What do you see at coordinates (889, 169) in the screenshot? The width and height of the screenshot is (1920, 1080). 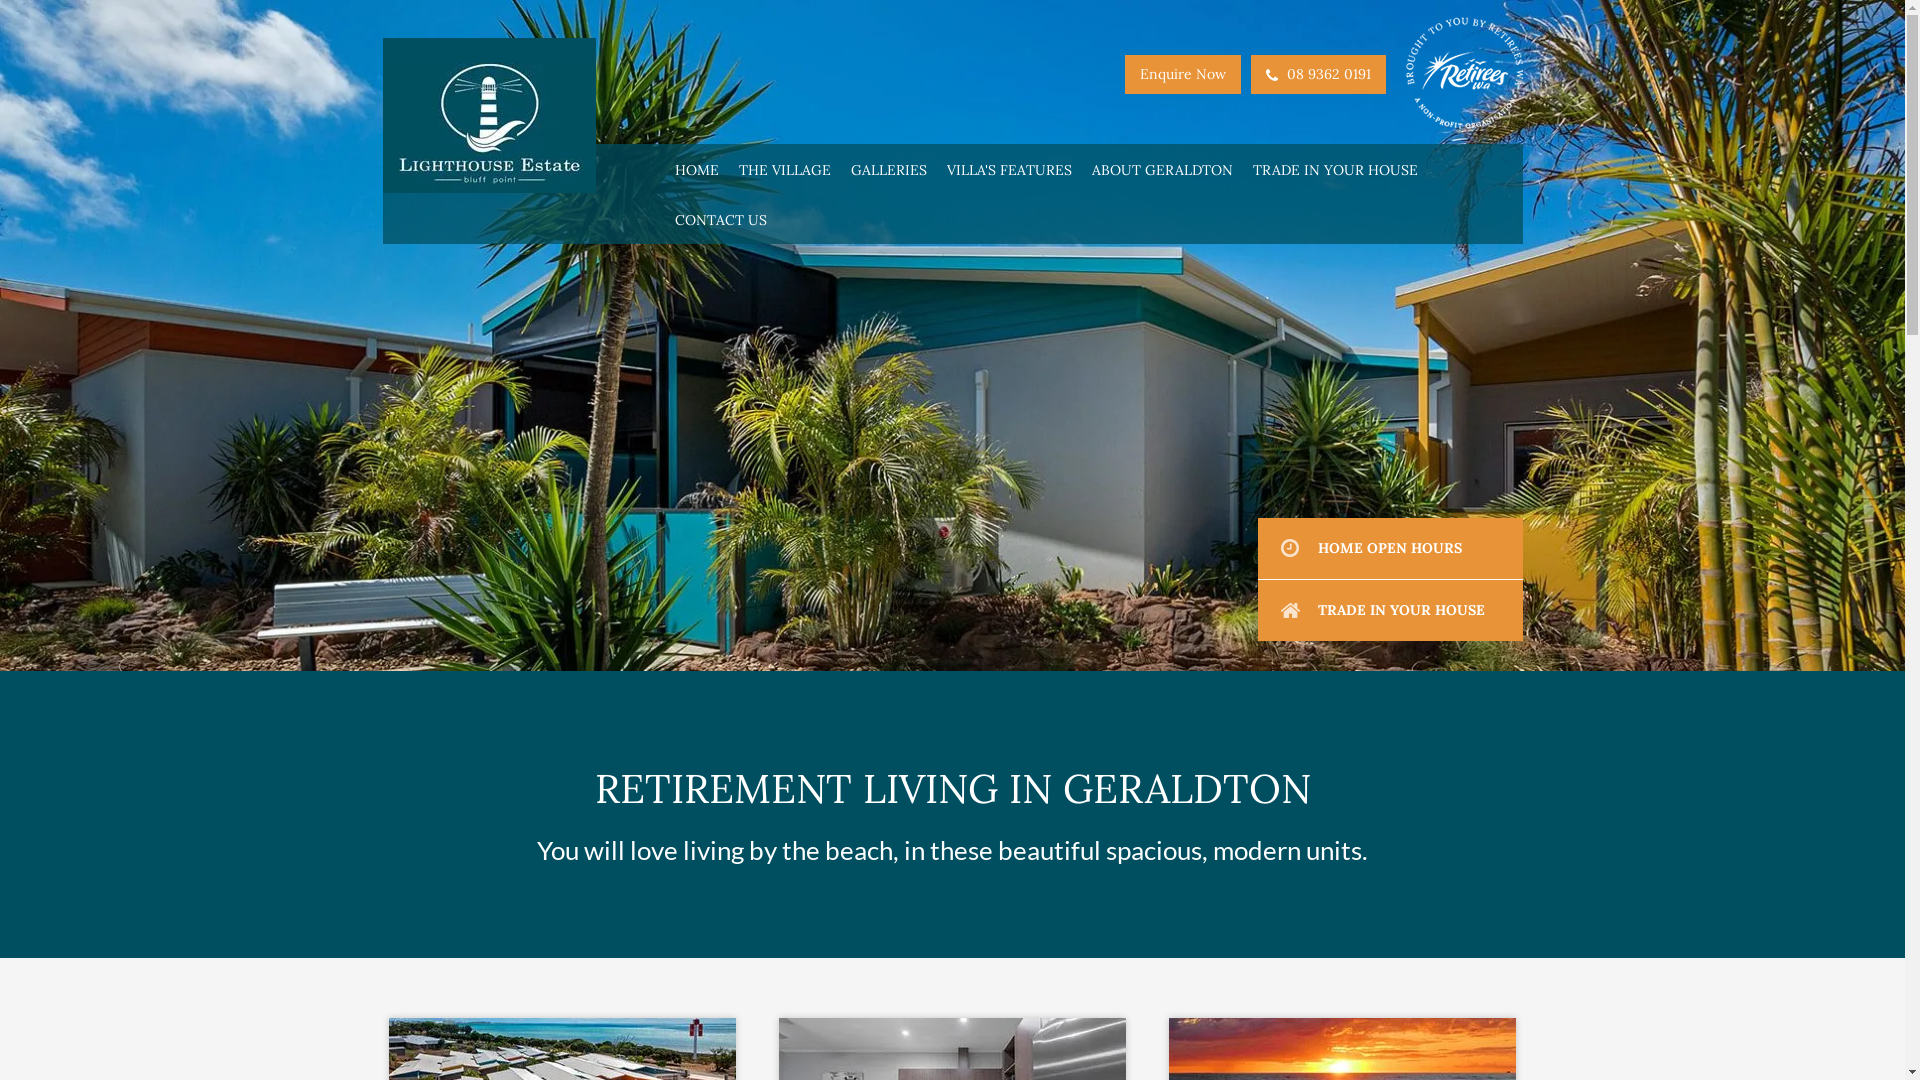 I see `GALLERIES` at bounding box center [889, 169].